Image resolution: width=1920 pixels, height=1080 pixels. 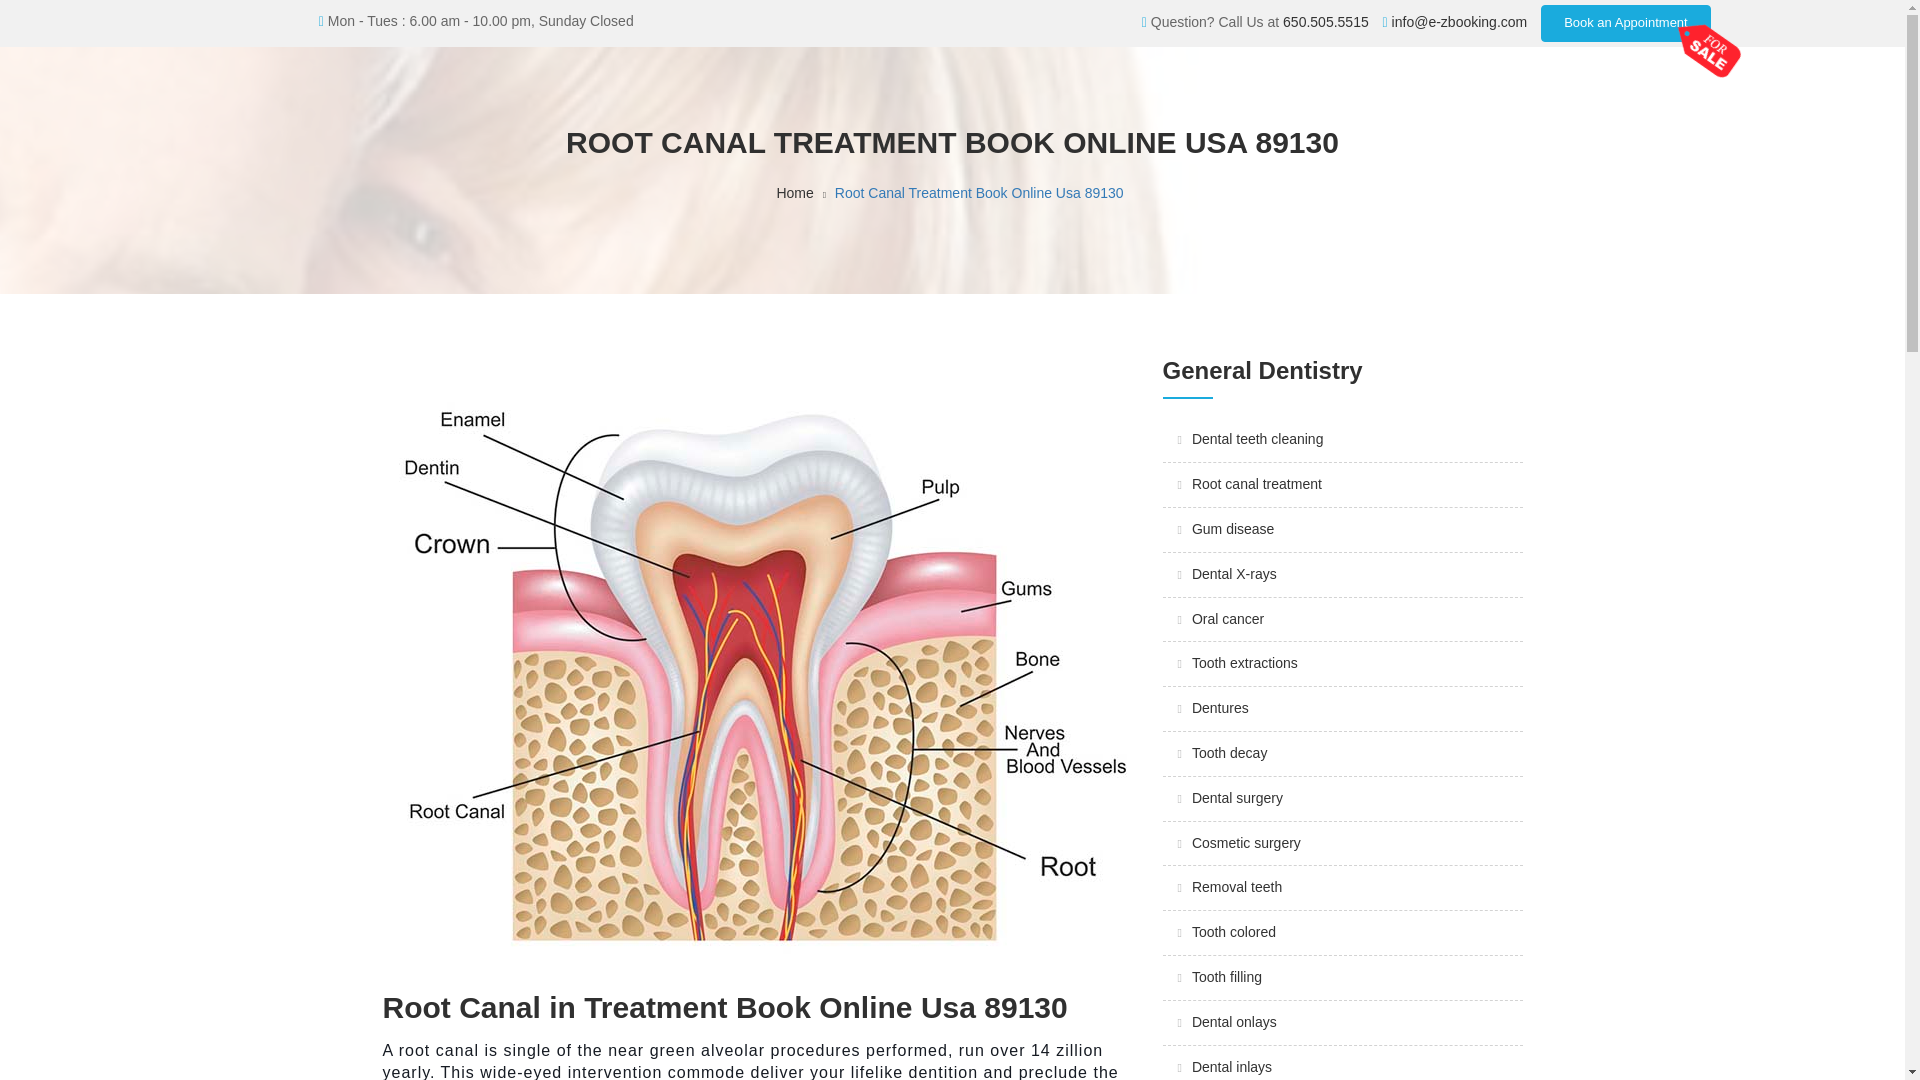 I want to click on Dental inlays, so click(x=1232, y=1066).